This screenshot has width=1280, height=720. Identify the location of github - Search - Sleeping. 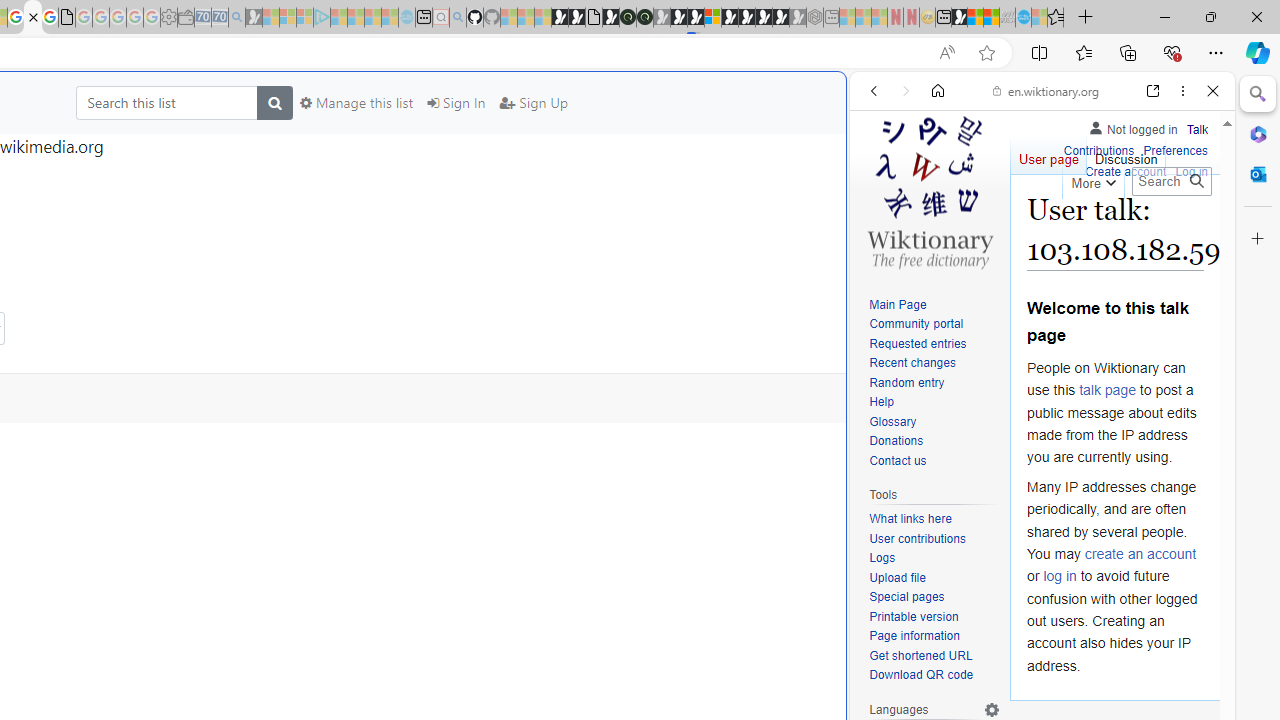
(458, 18).